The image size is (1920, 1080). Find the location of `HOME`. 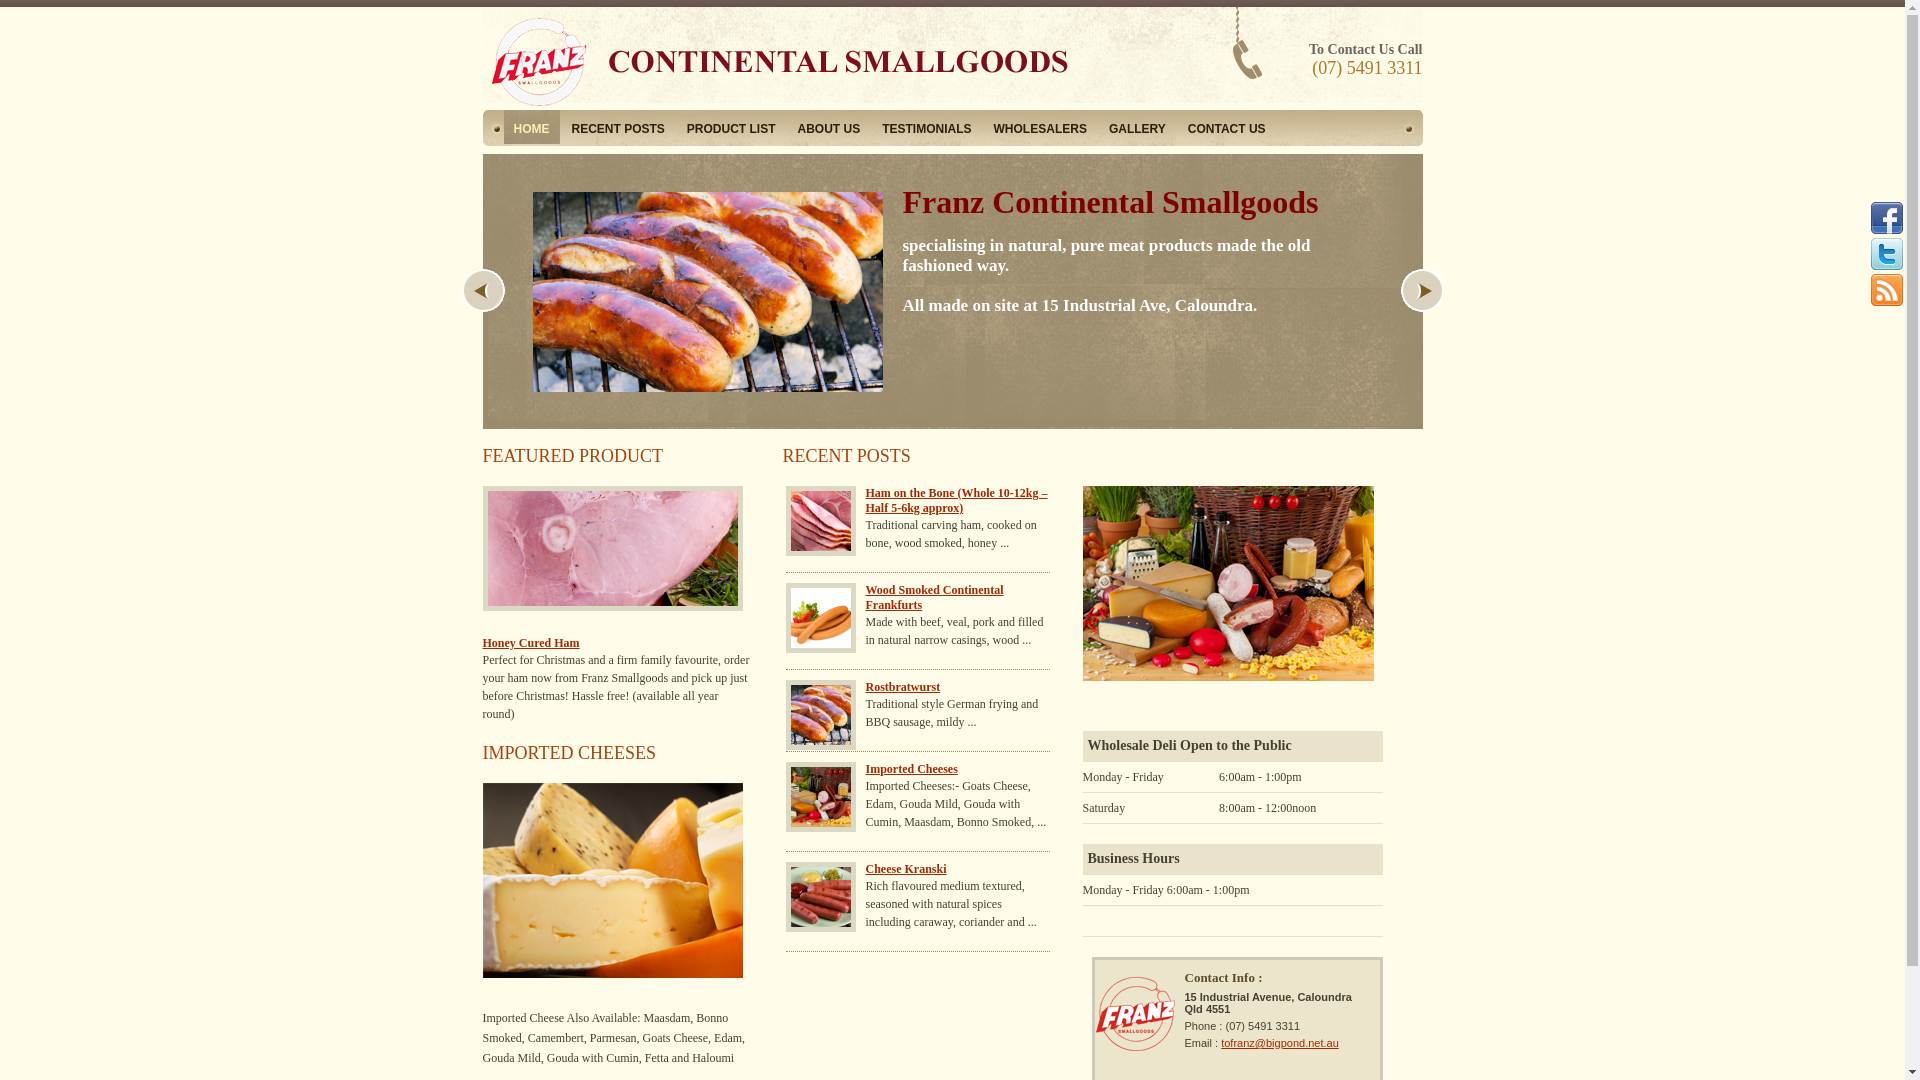

HOME is located at coordinates (532, 127).